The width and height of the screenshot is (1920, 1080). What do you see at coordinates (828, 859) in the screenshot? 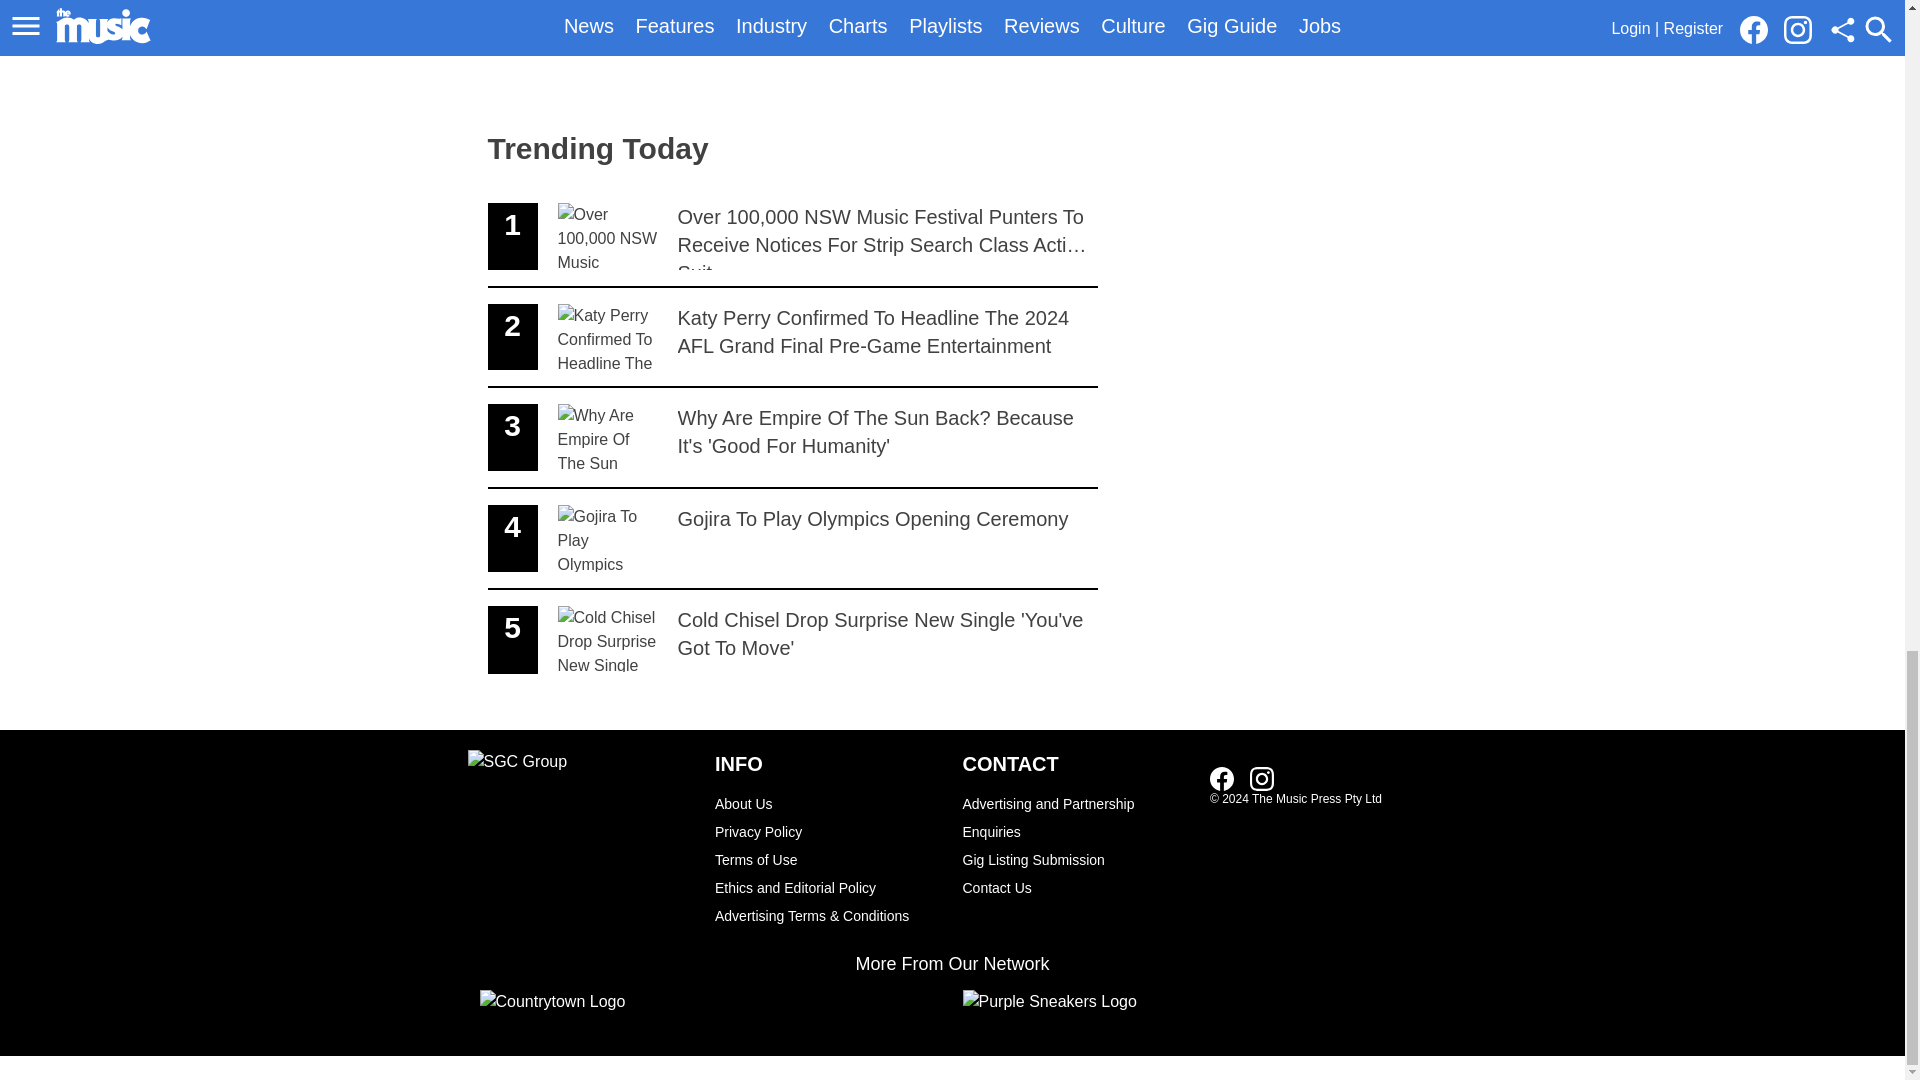
I see `Terms of Use` at bounding box center [828, 859].